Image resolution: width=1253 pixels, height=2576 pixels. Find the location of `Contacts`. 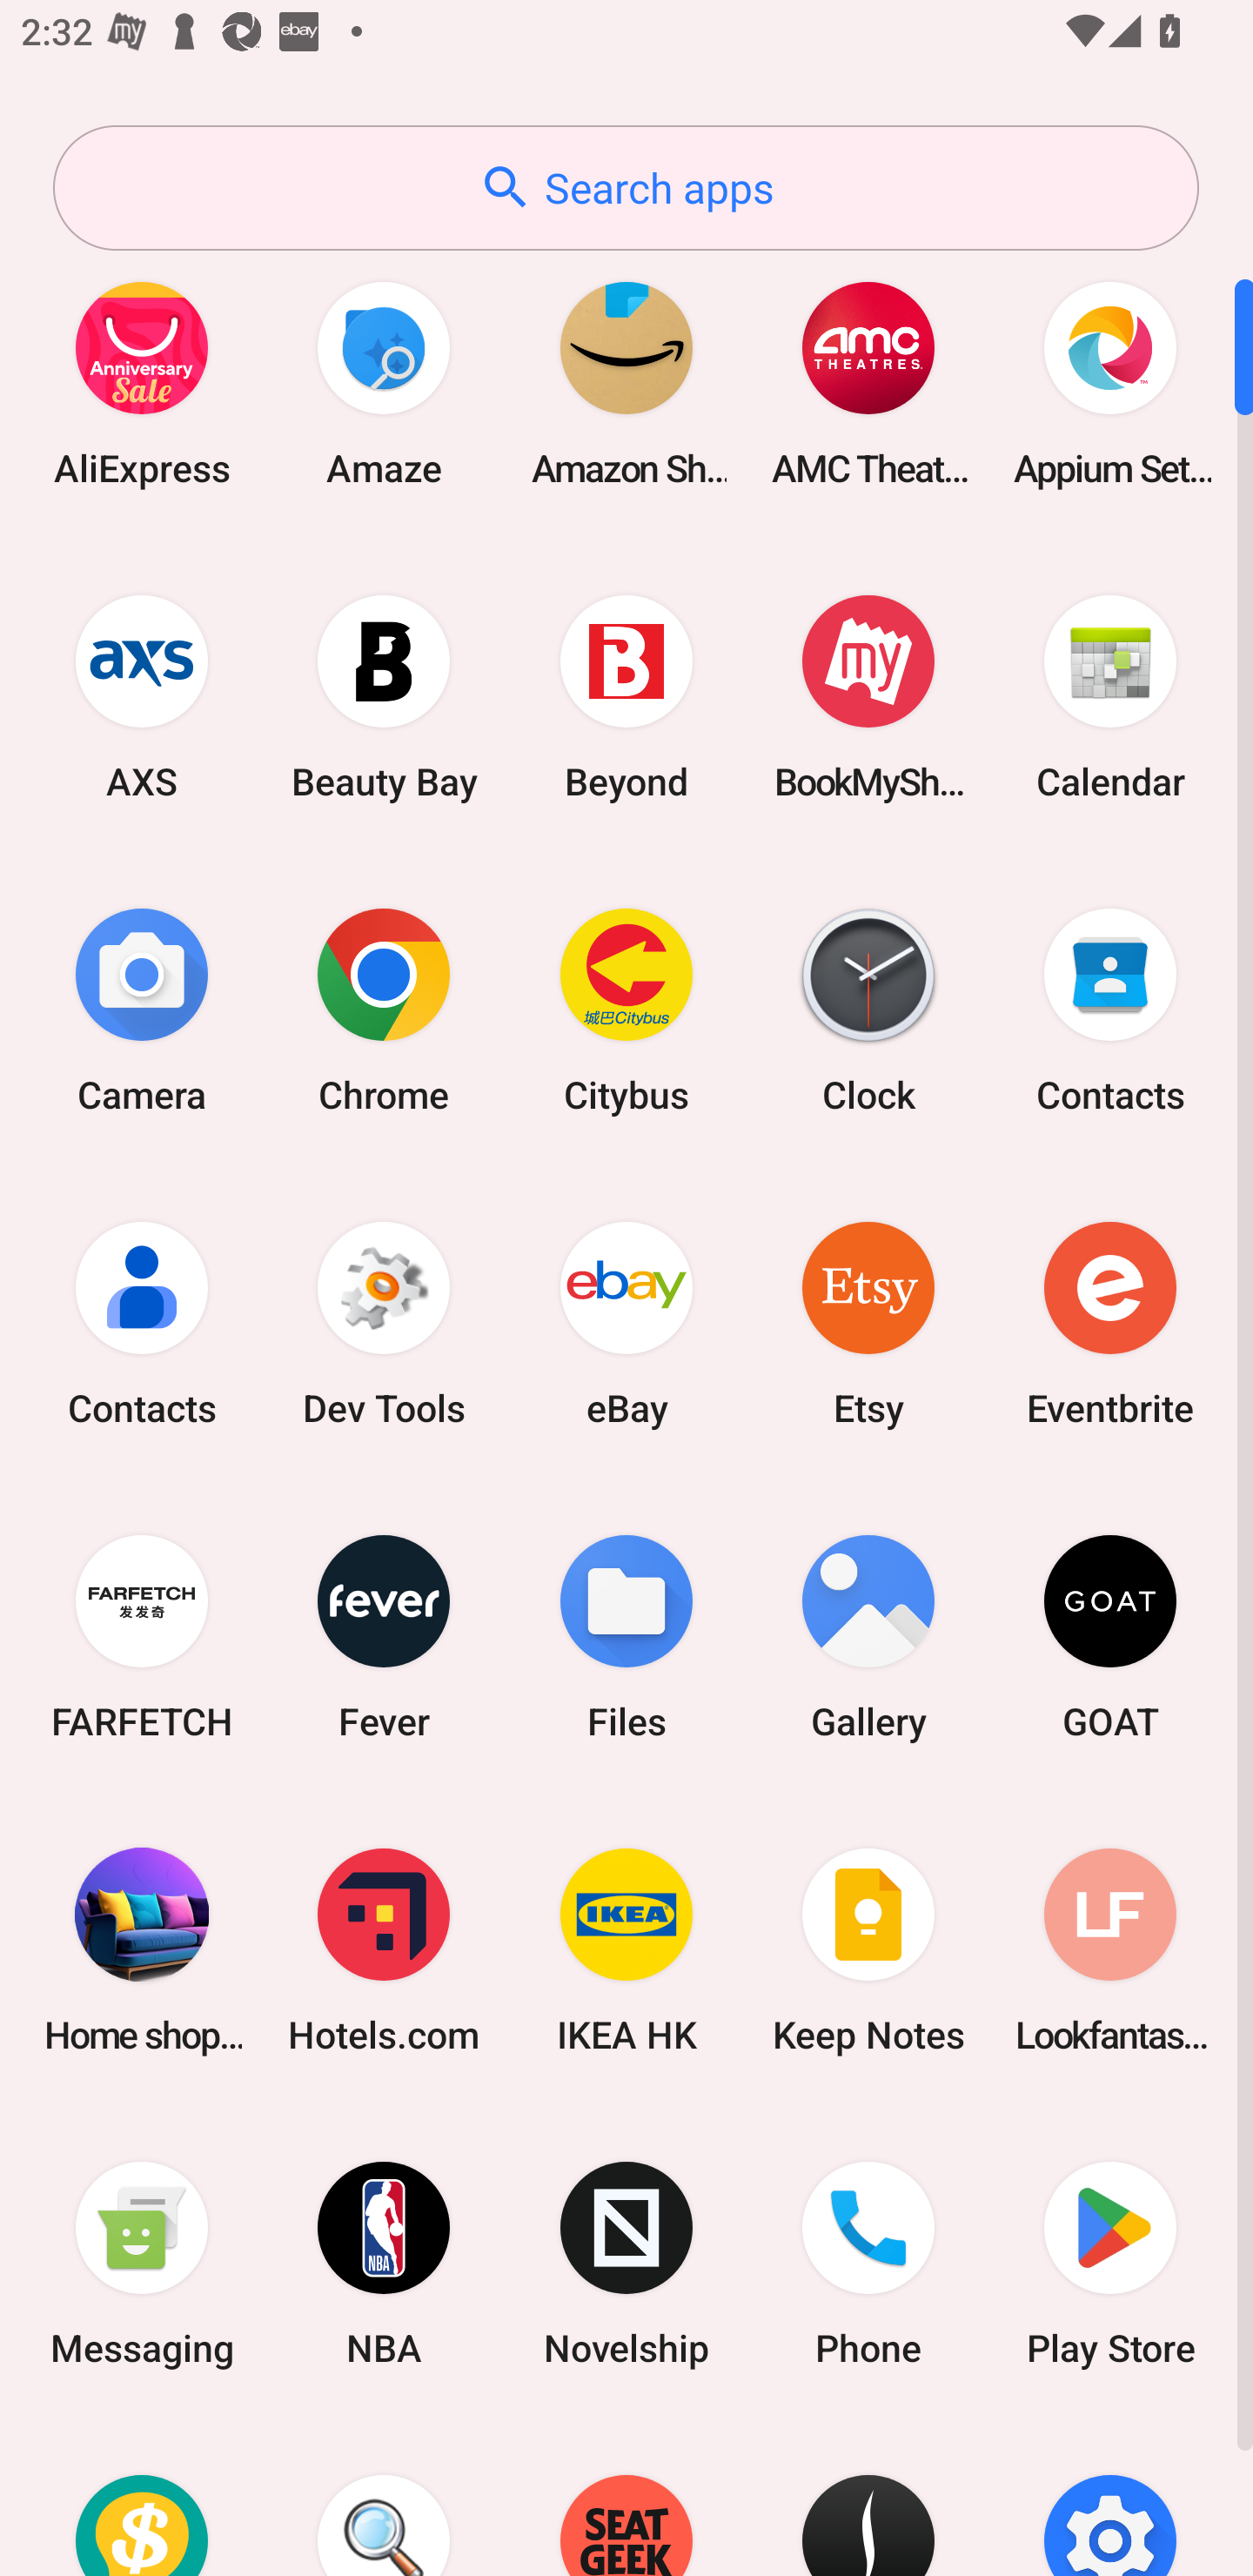

Contacts is located at coordinates (142, 1323).